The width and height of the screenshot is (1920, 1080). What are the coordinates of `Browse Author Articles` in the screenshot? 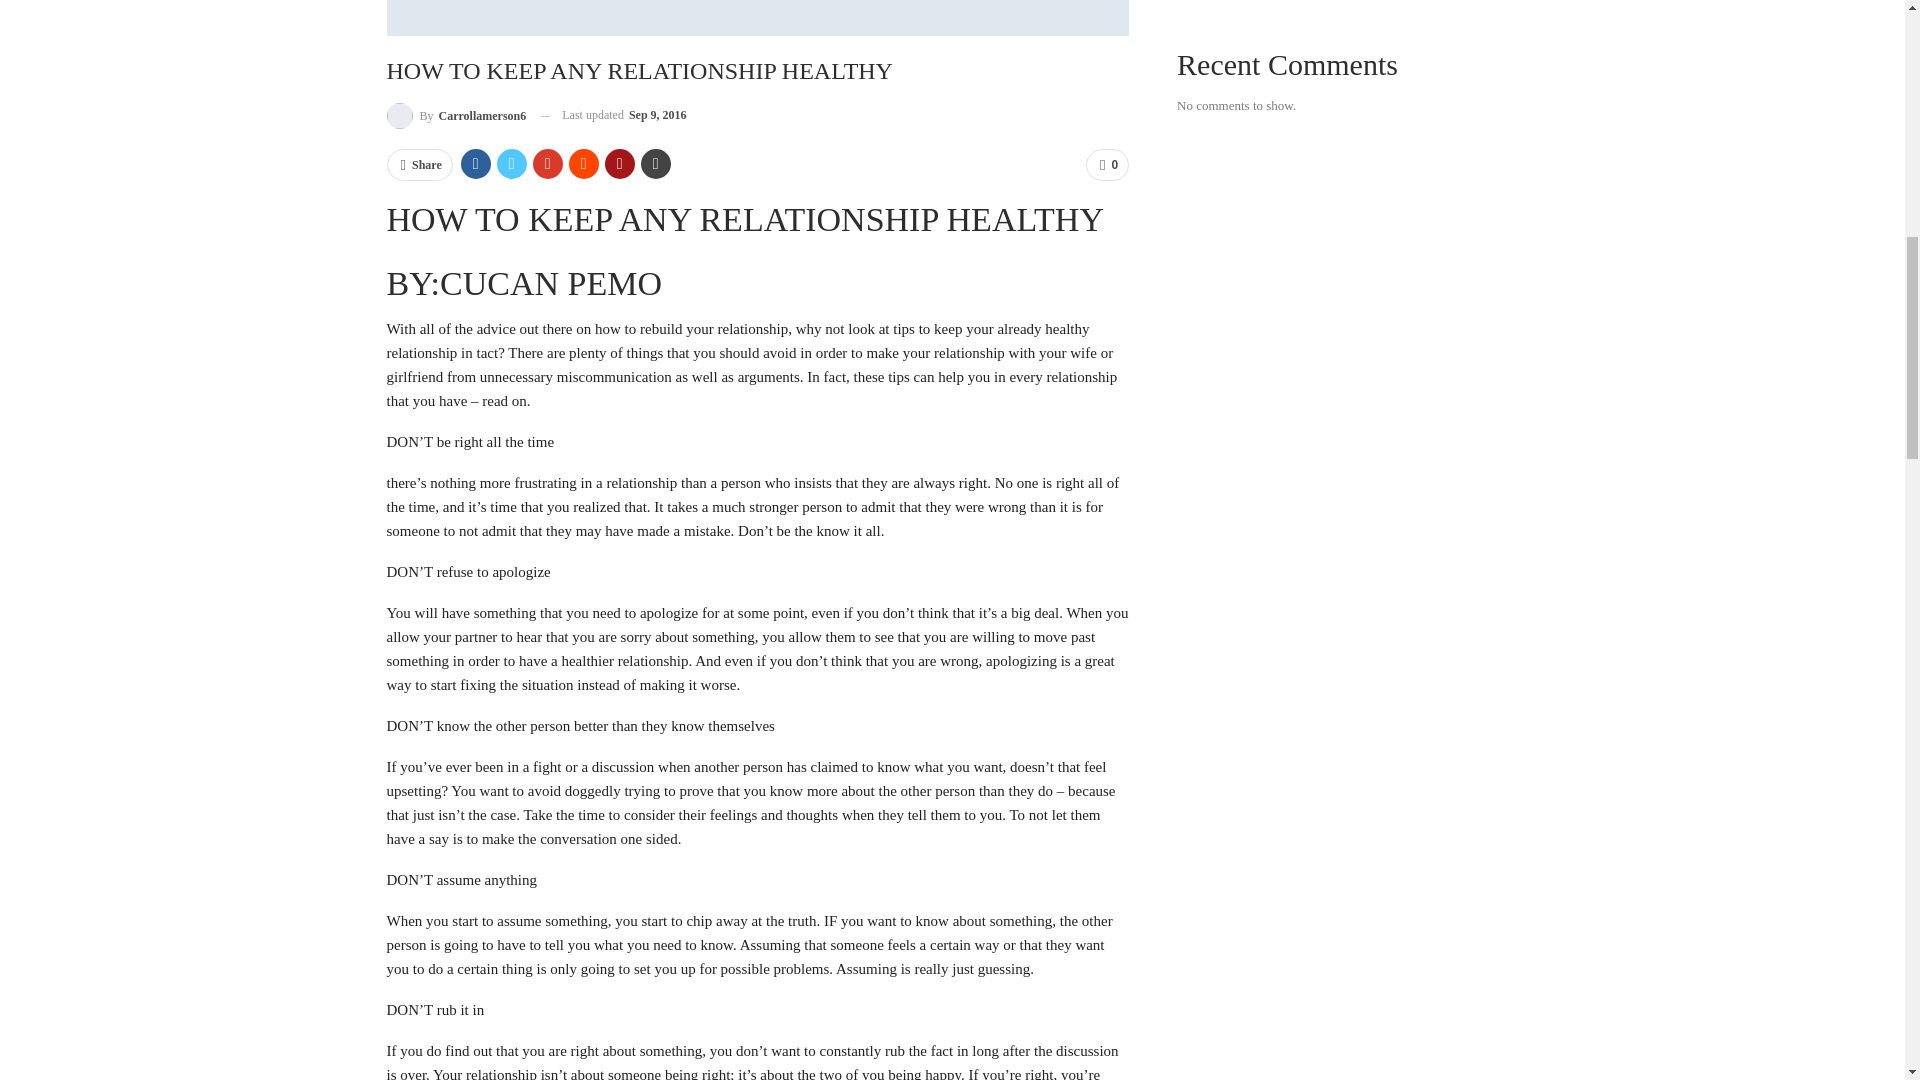 It's located at (456, 114).